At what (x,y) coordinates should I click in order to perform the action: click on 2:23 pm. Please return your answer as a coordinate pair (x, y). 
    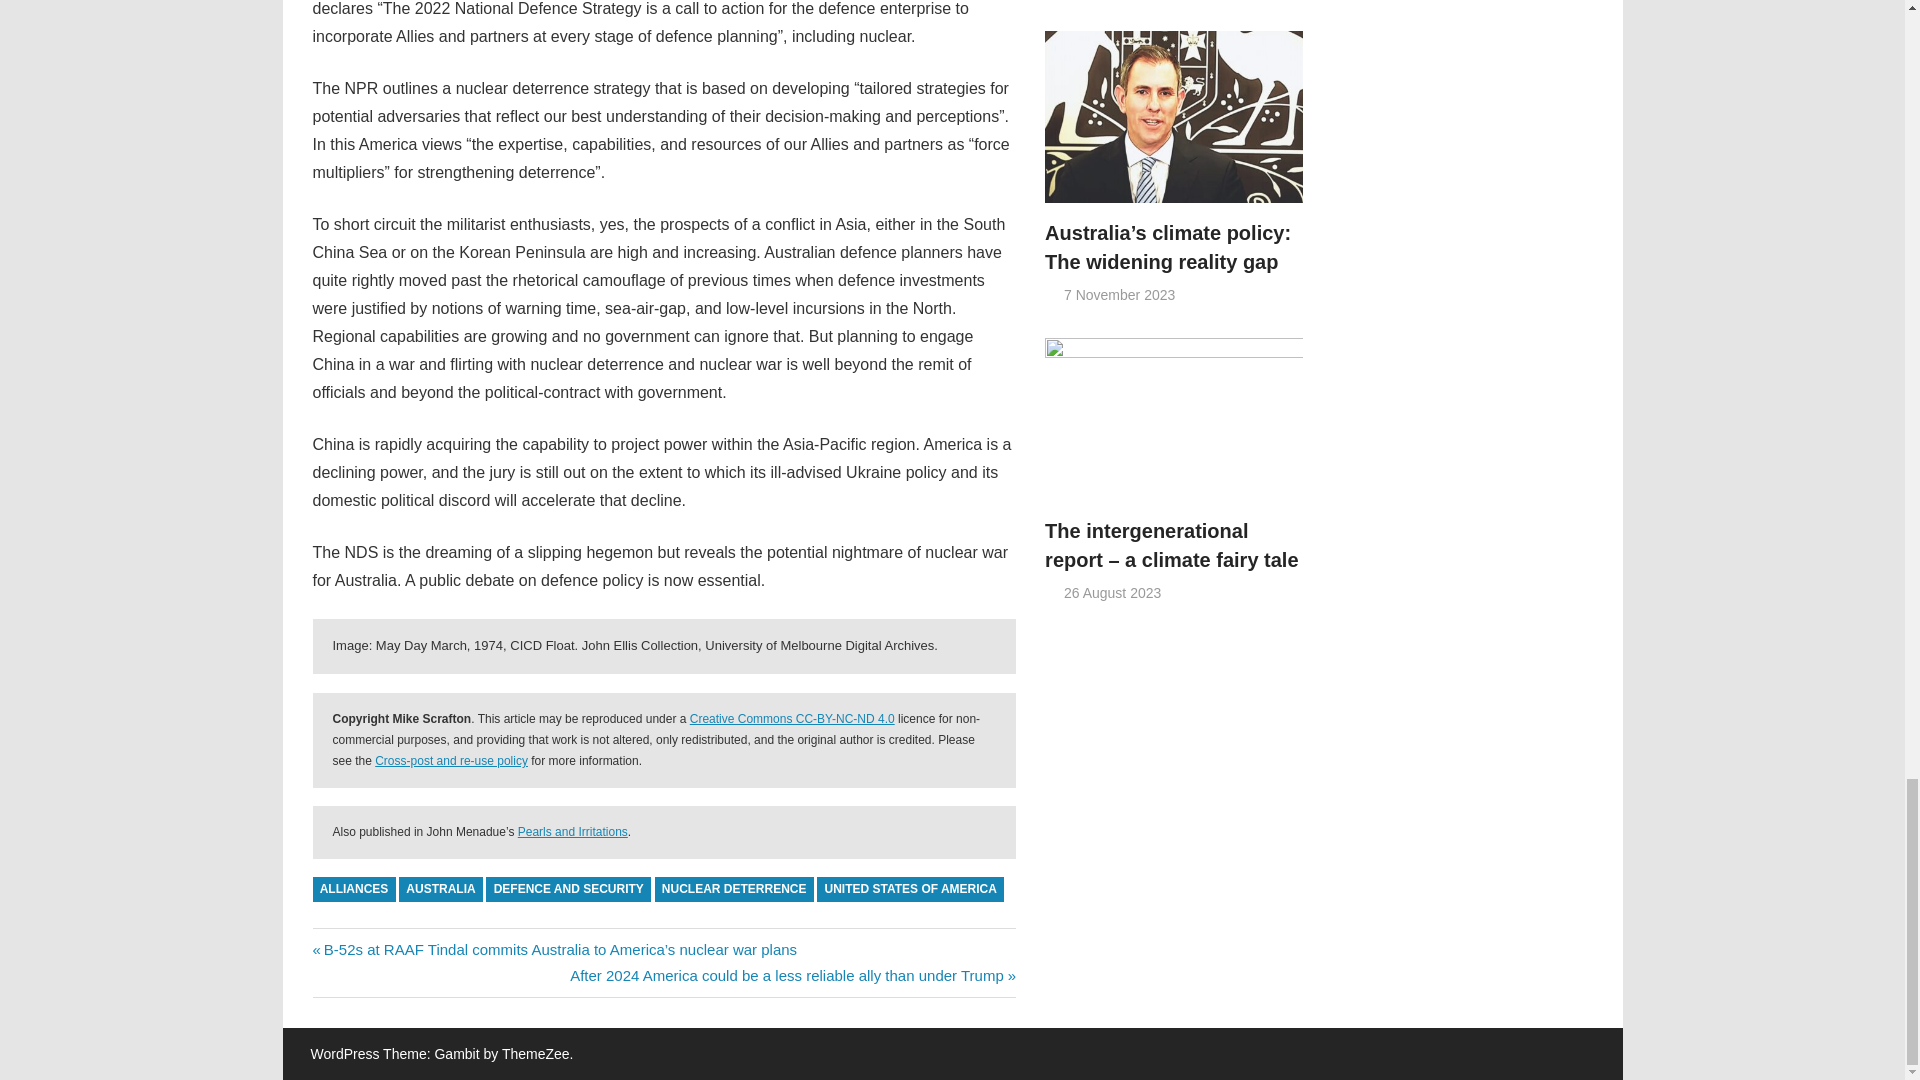
    Looking at the image, I should click on (1119, 295).